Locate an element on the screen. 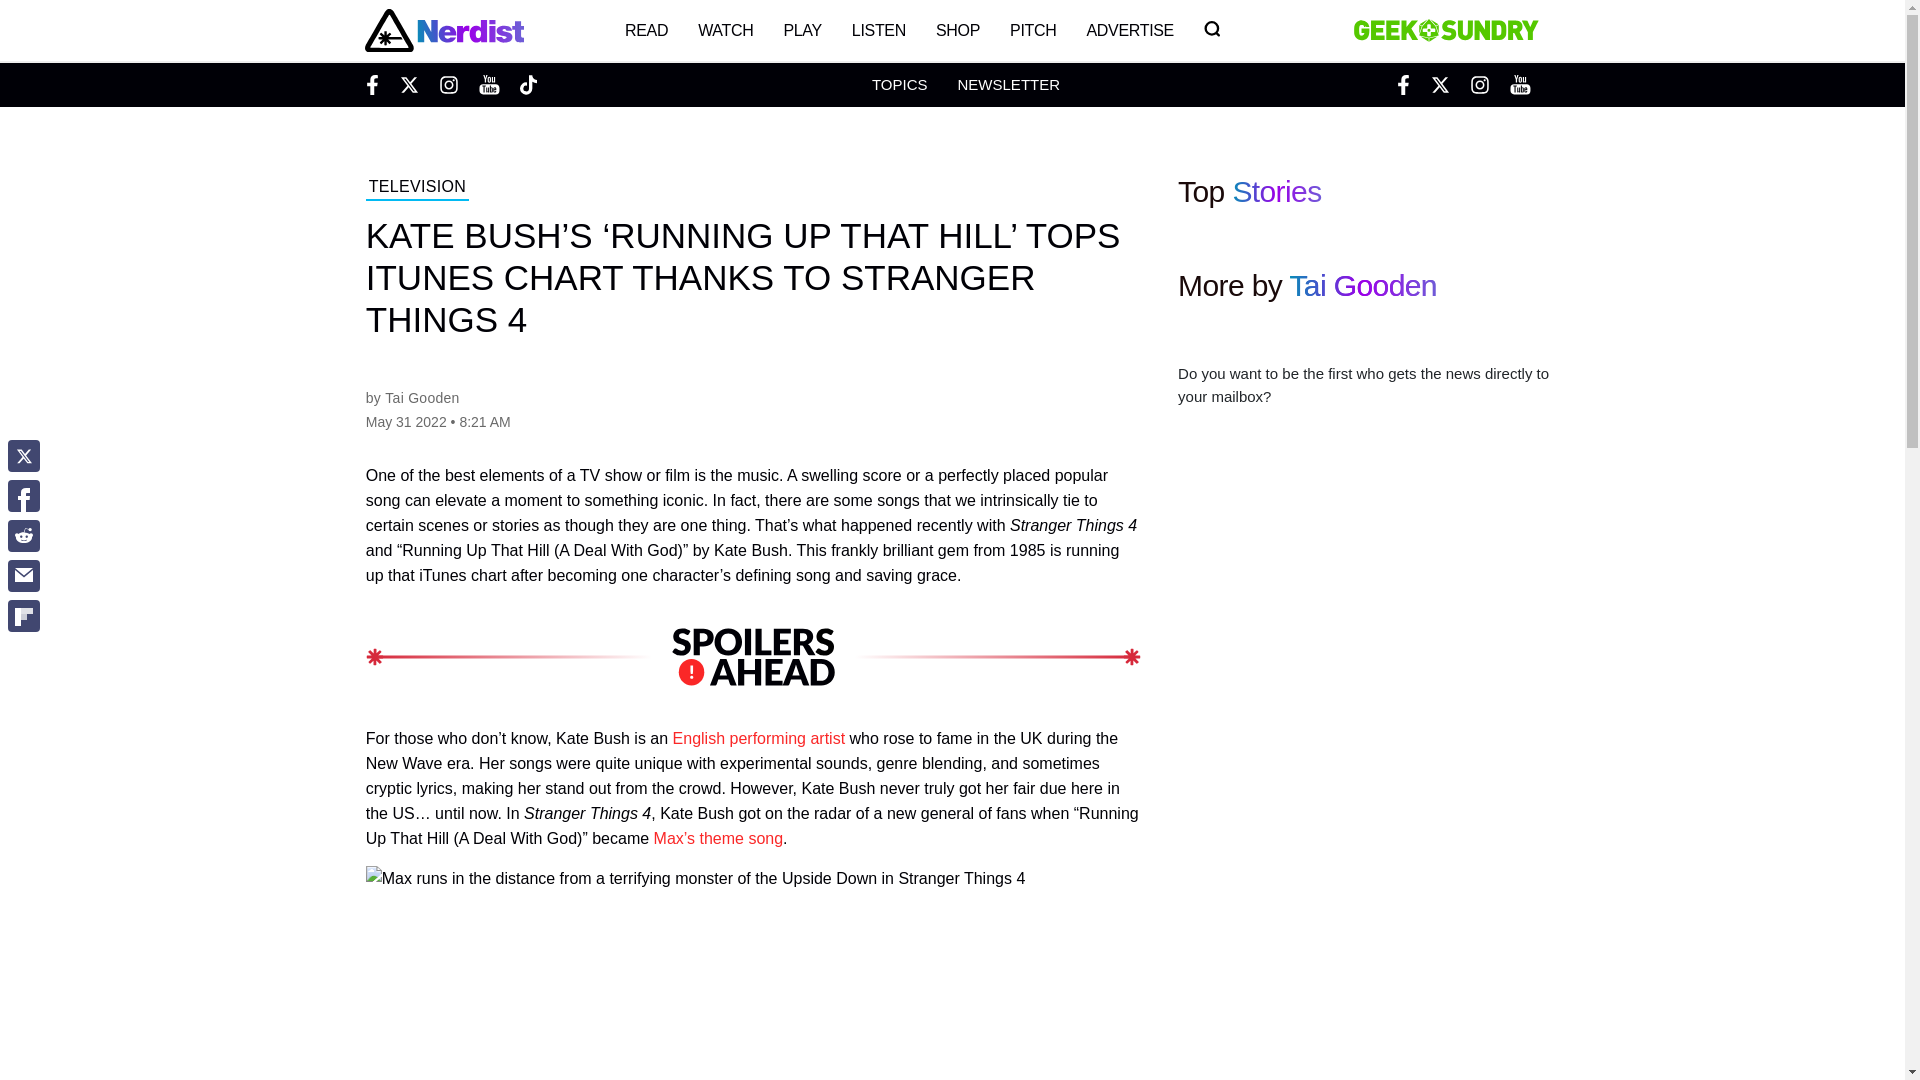  English performing artist is located at coordinates (760, 738).